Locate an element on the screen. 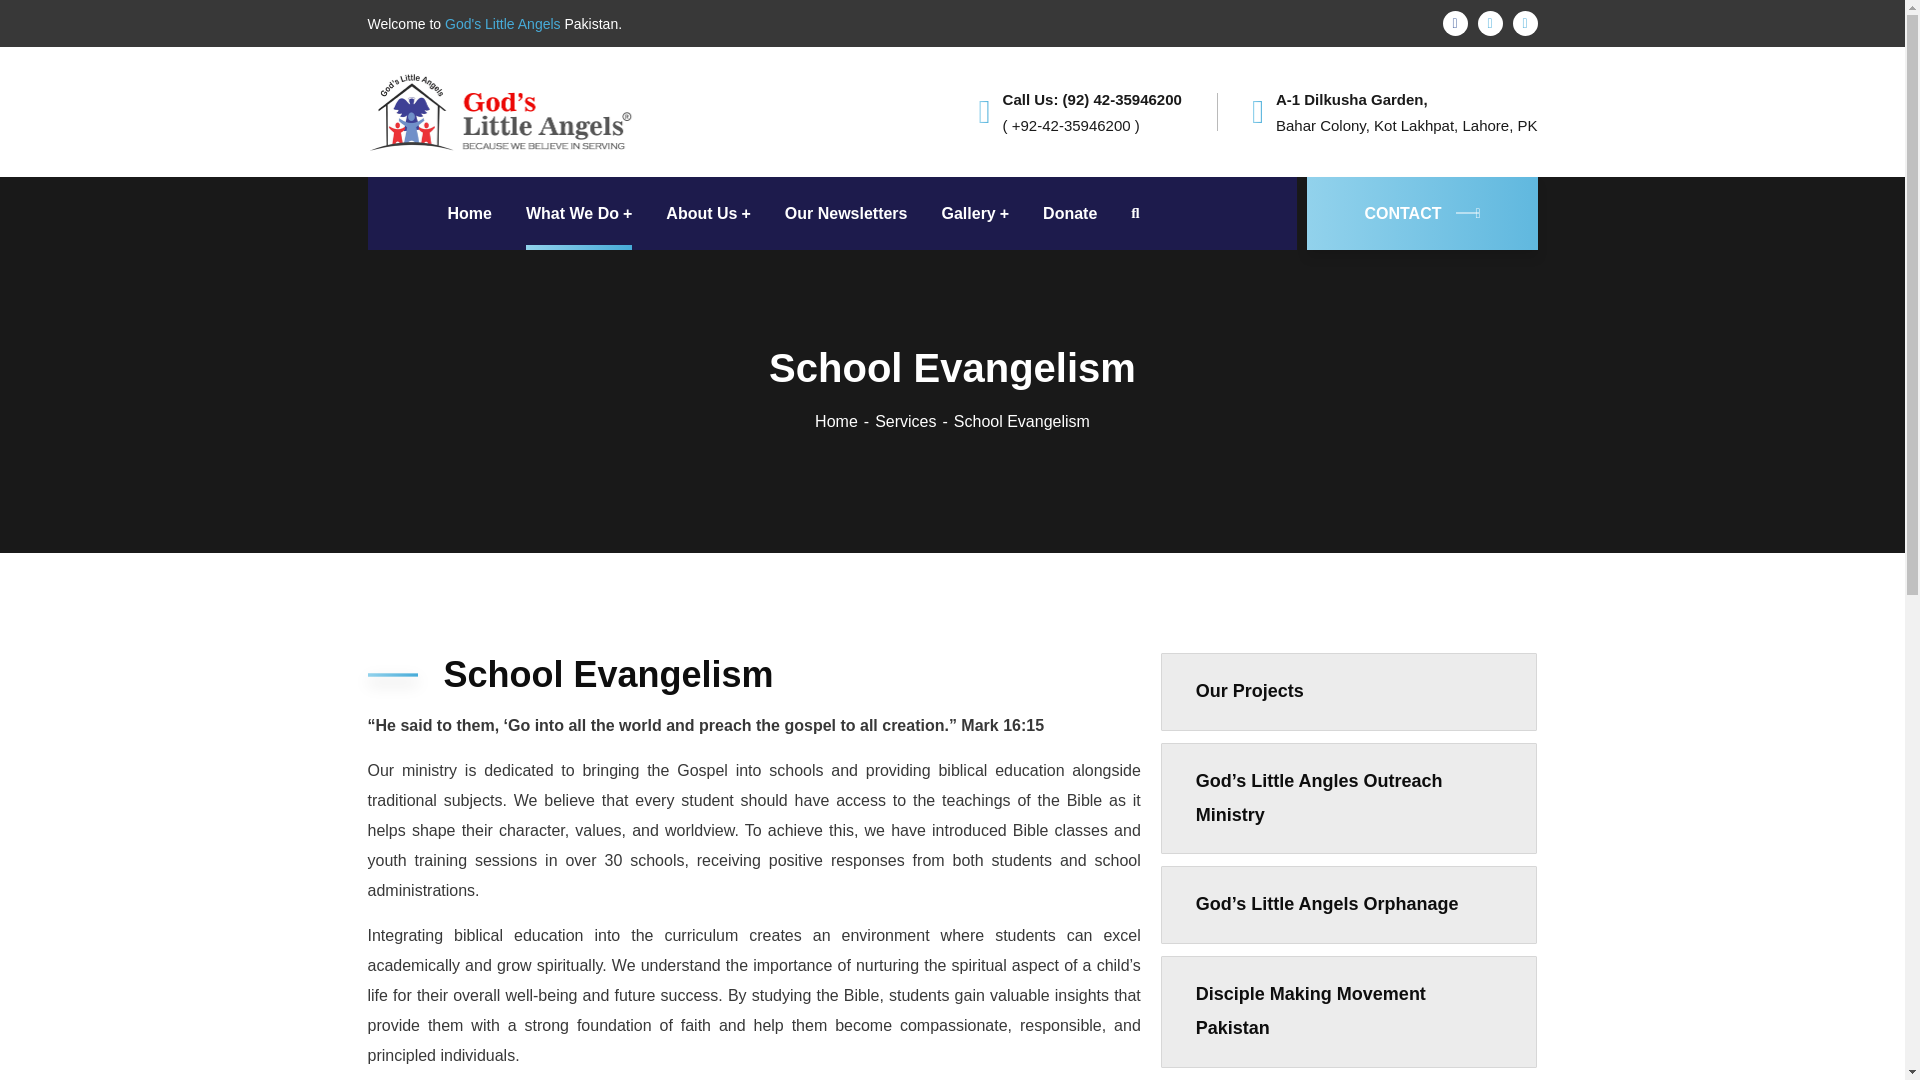  Gallery is located at coordinates (976, 213).